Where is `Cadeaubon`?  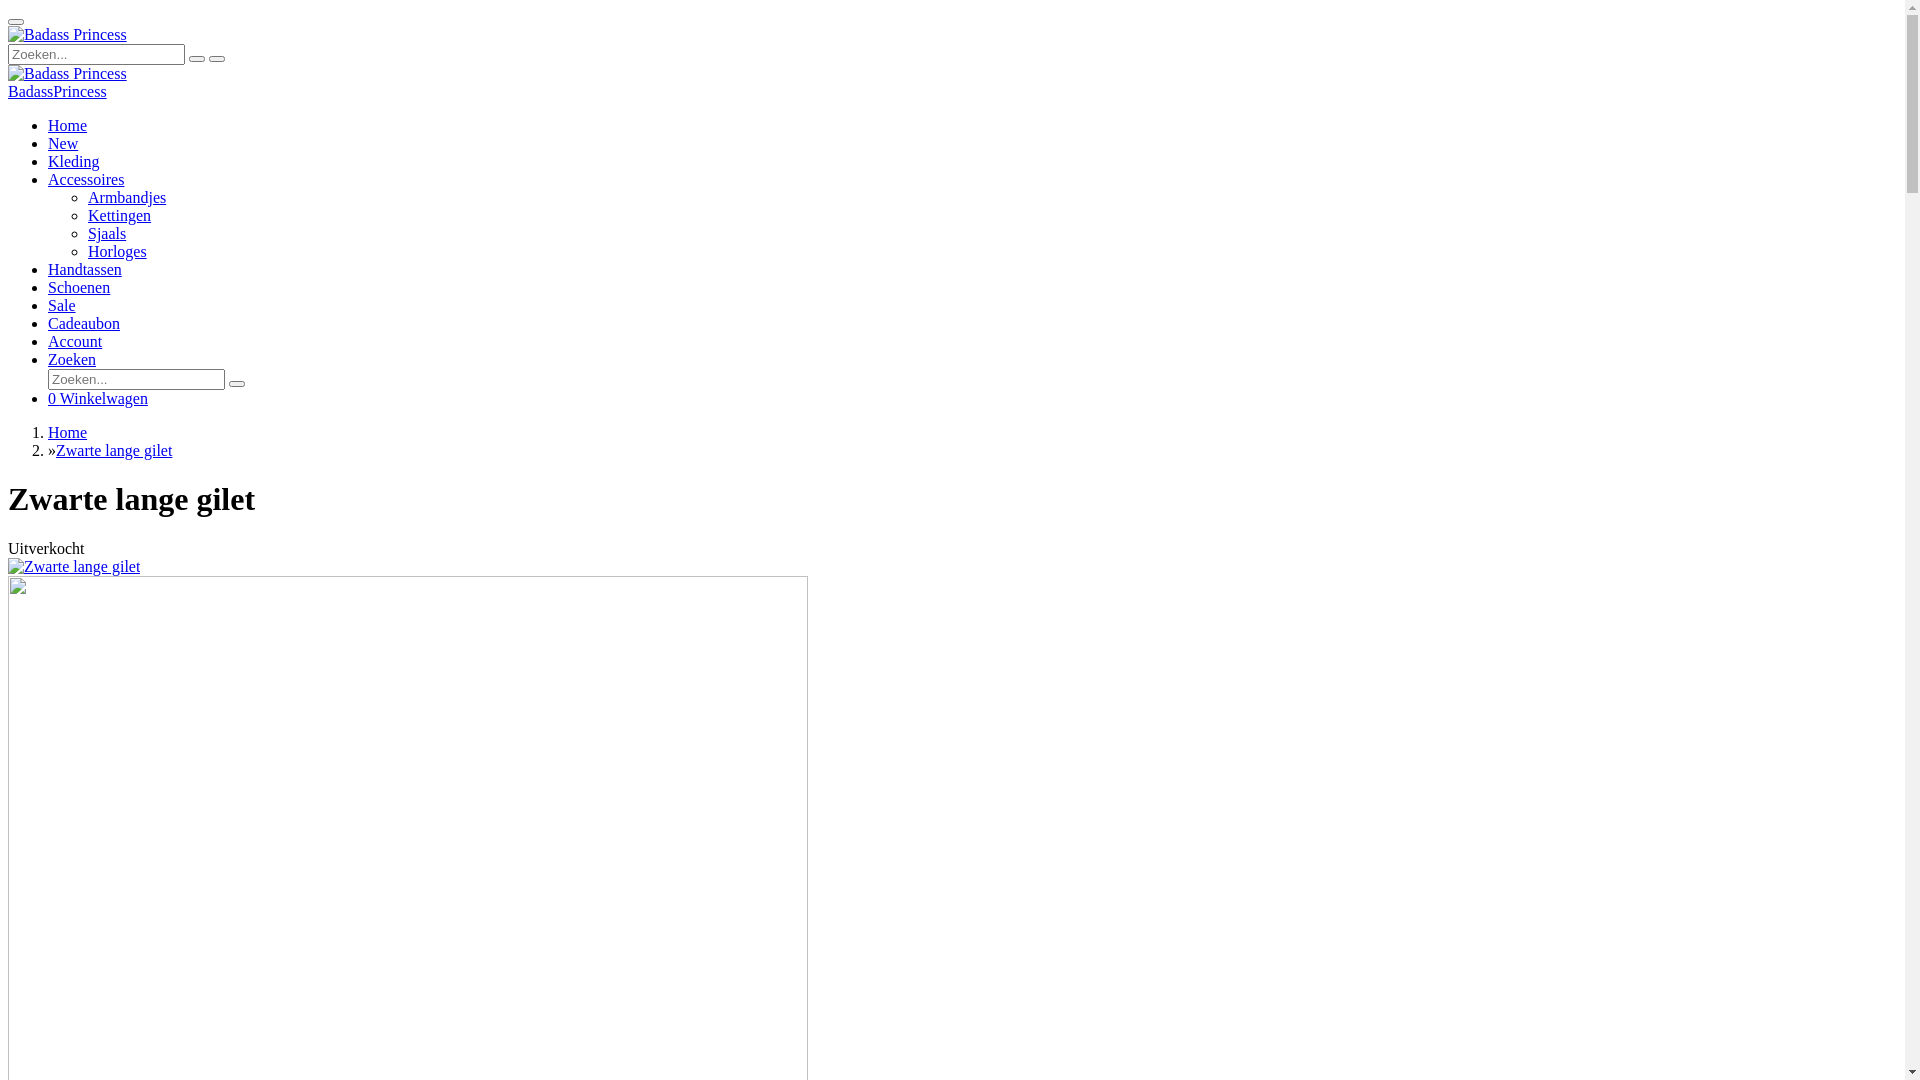 Cadeaubon is located at coordinates (84, 324).